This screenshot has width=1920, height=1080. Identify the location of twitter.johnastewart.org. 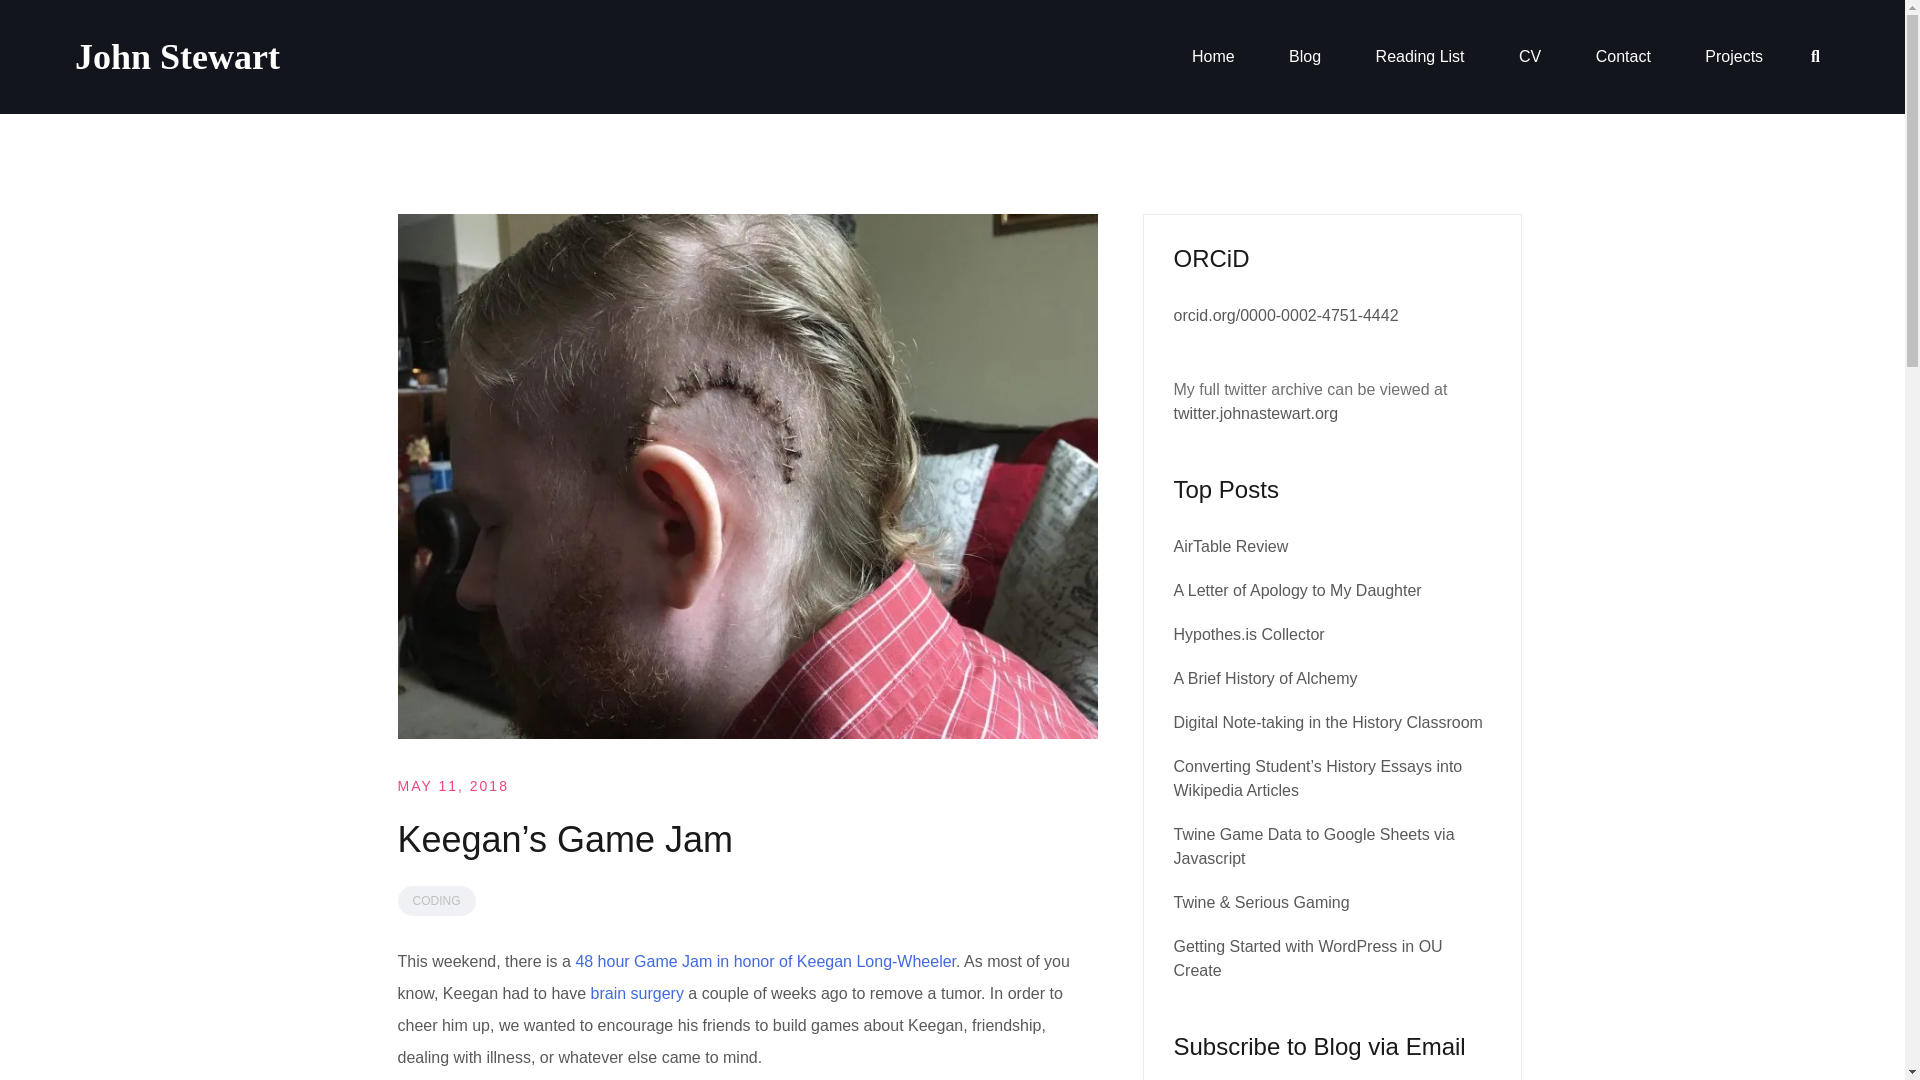
(1256, 414).